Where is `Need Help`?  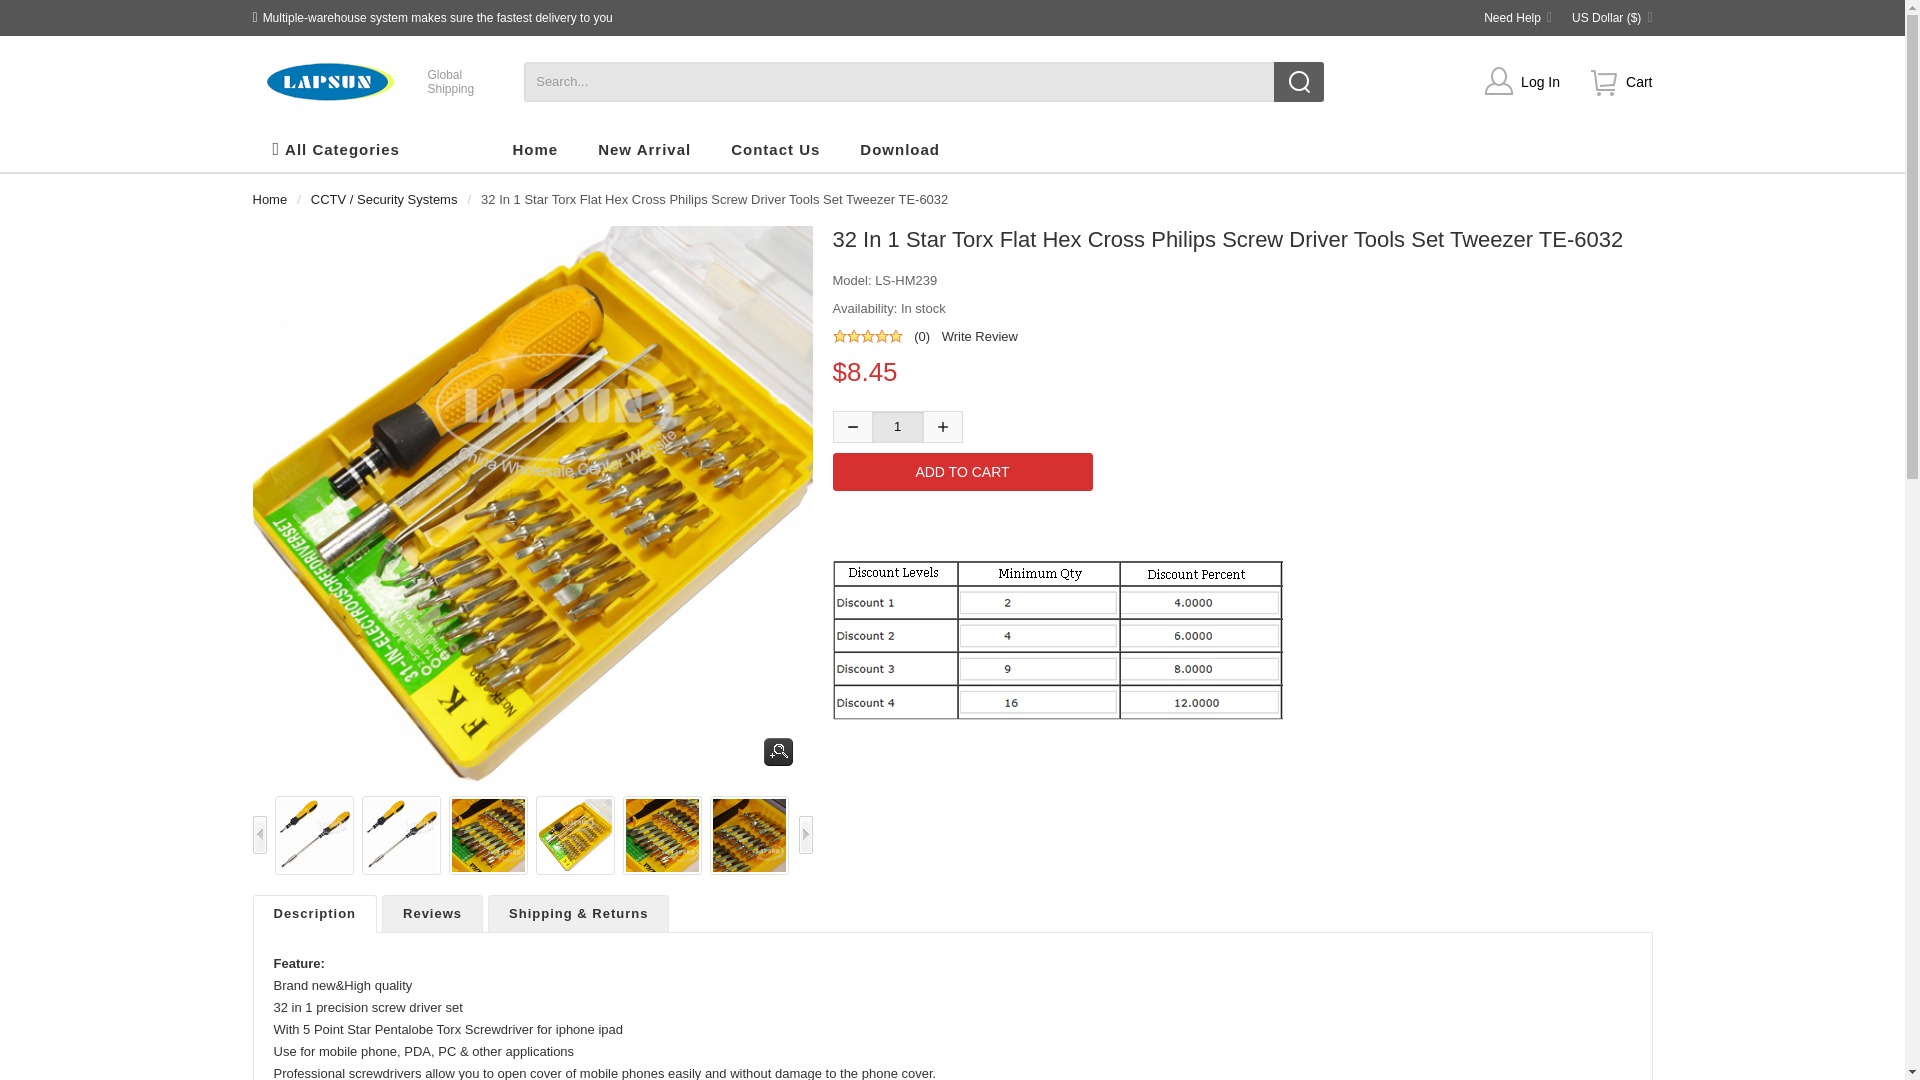
Need Help is located at coordinates (1518, 17).